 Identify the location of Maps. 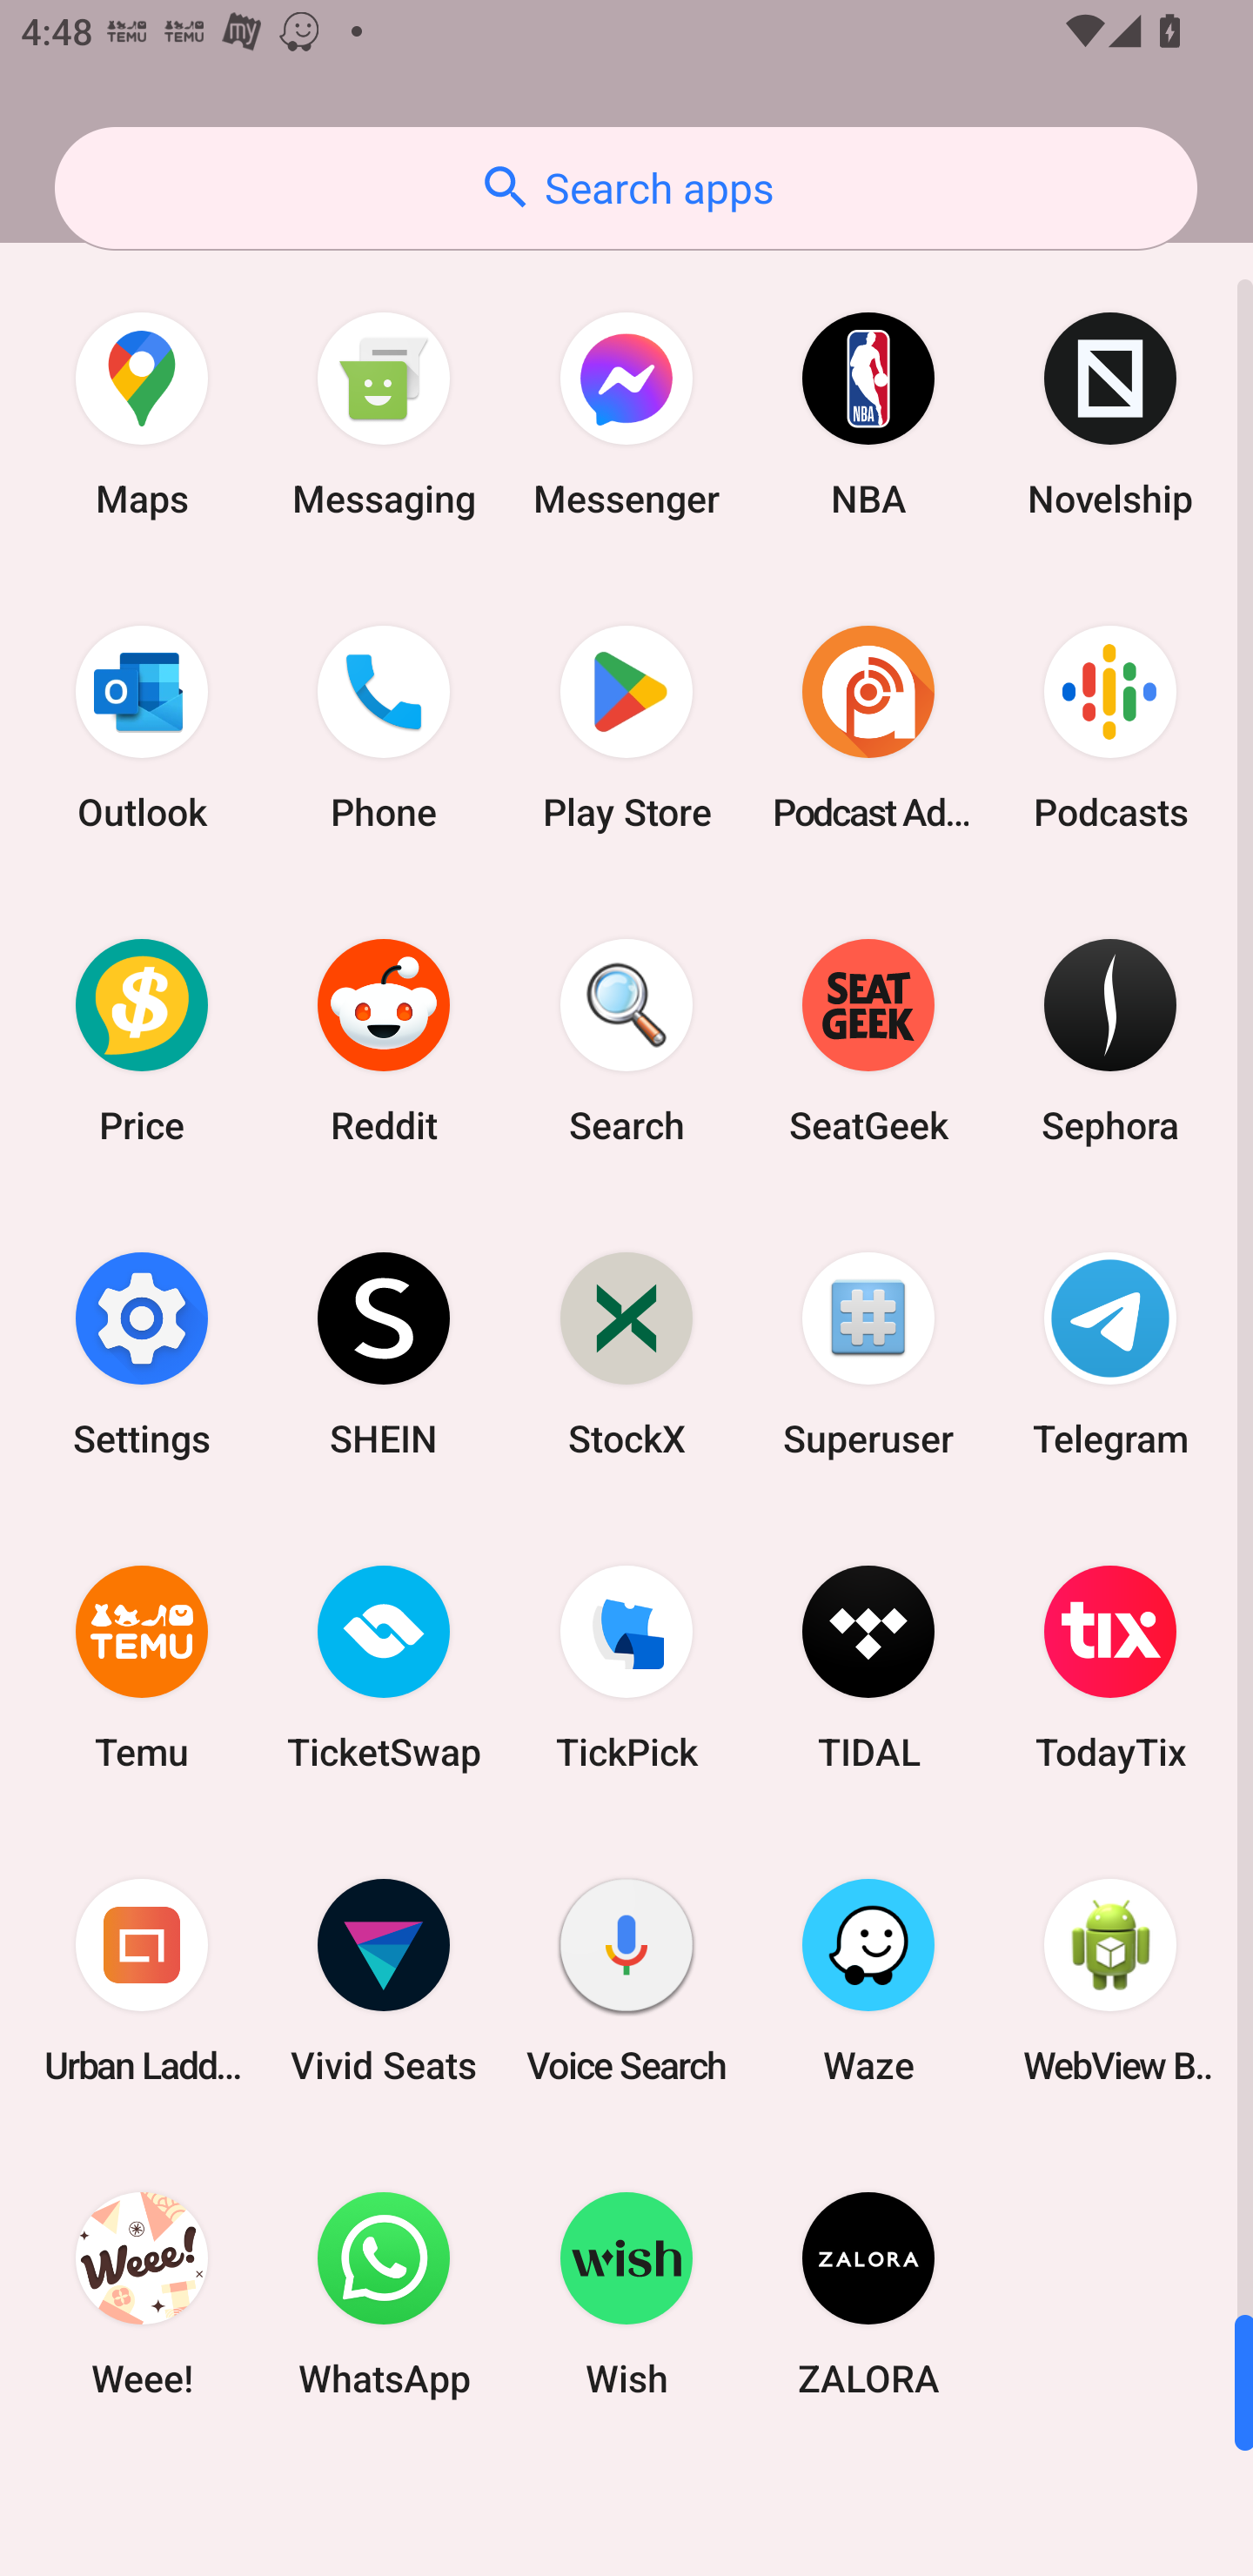
(142, 414).